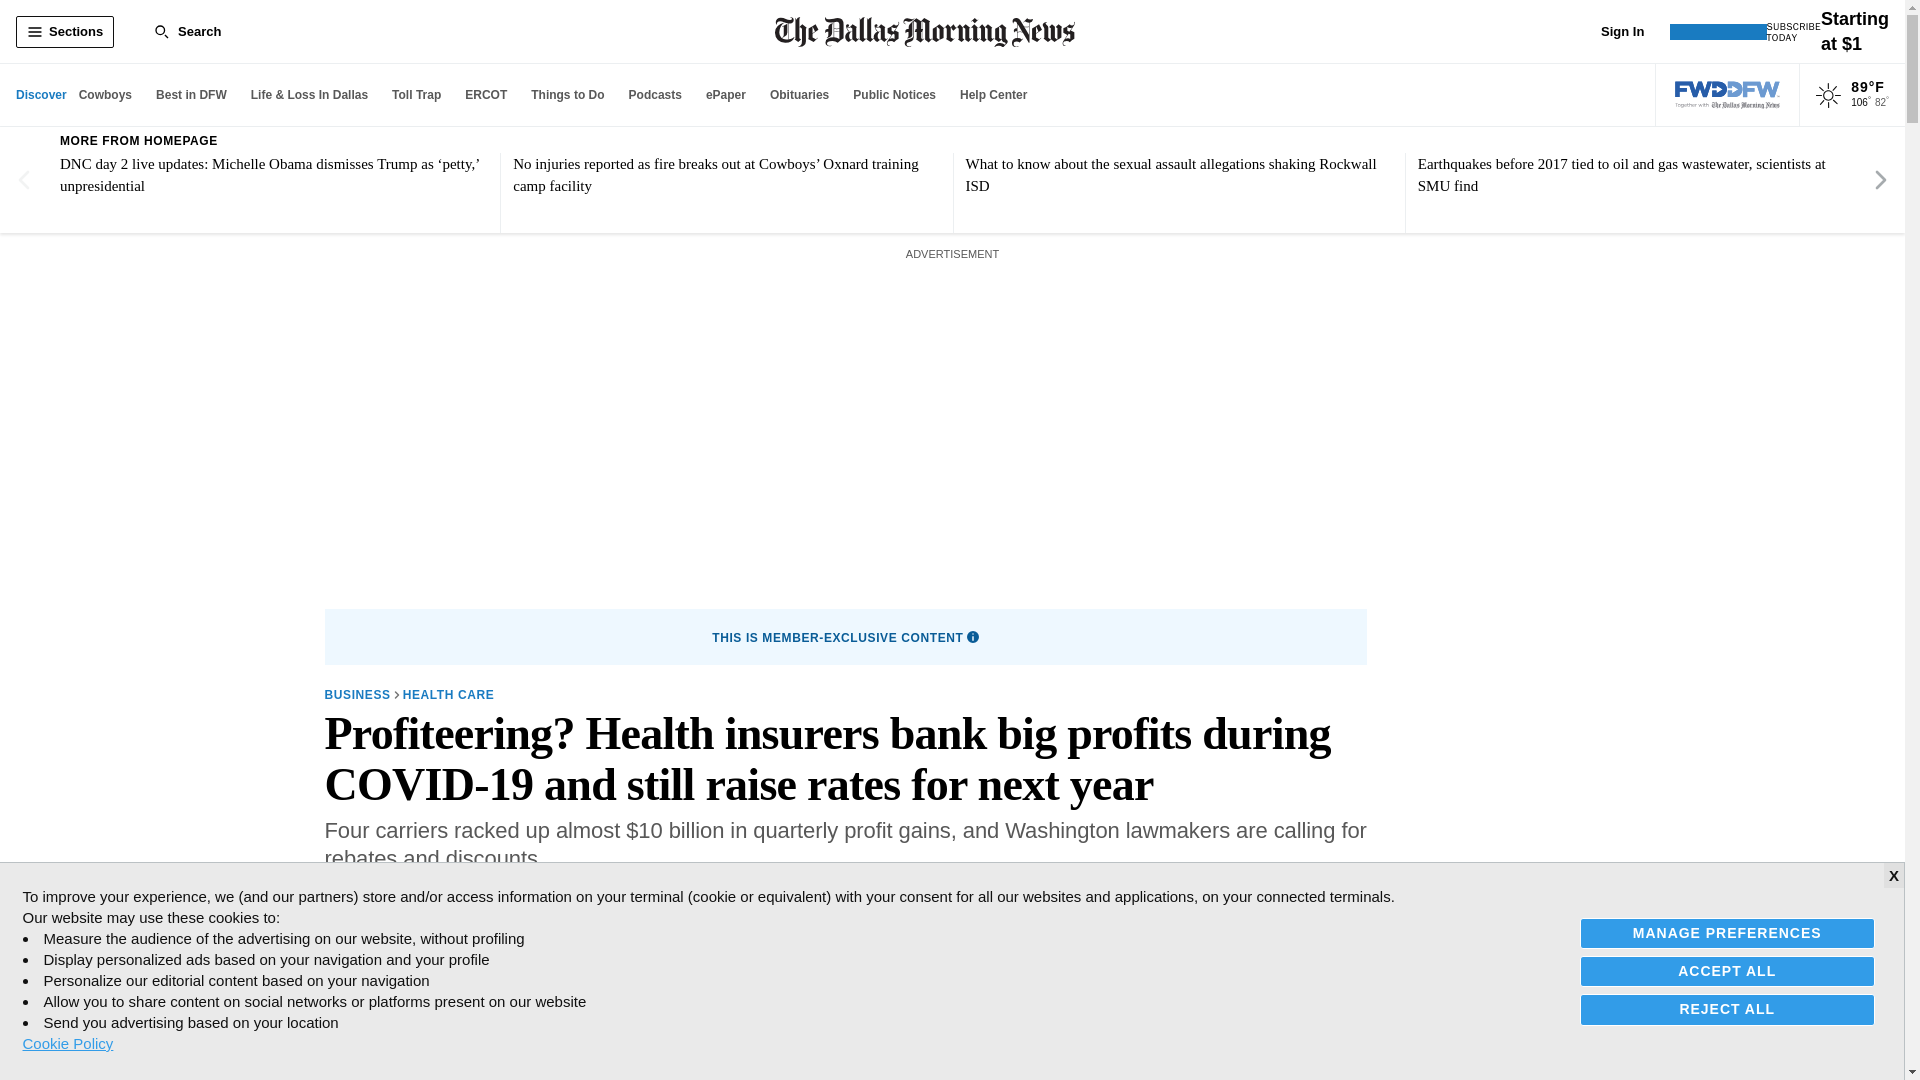 The height and width of the screenshot is (1080, 1920). I want to click on Cookie Policy, so click(67, 1043).